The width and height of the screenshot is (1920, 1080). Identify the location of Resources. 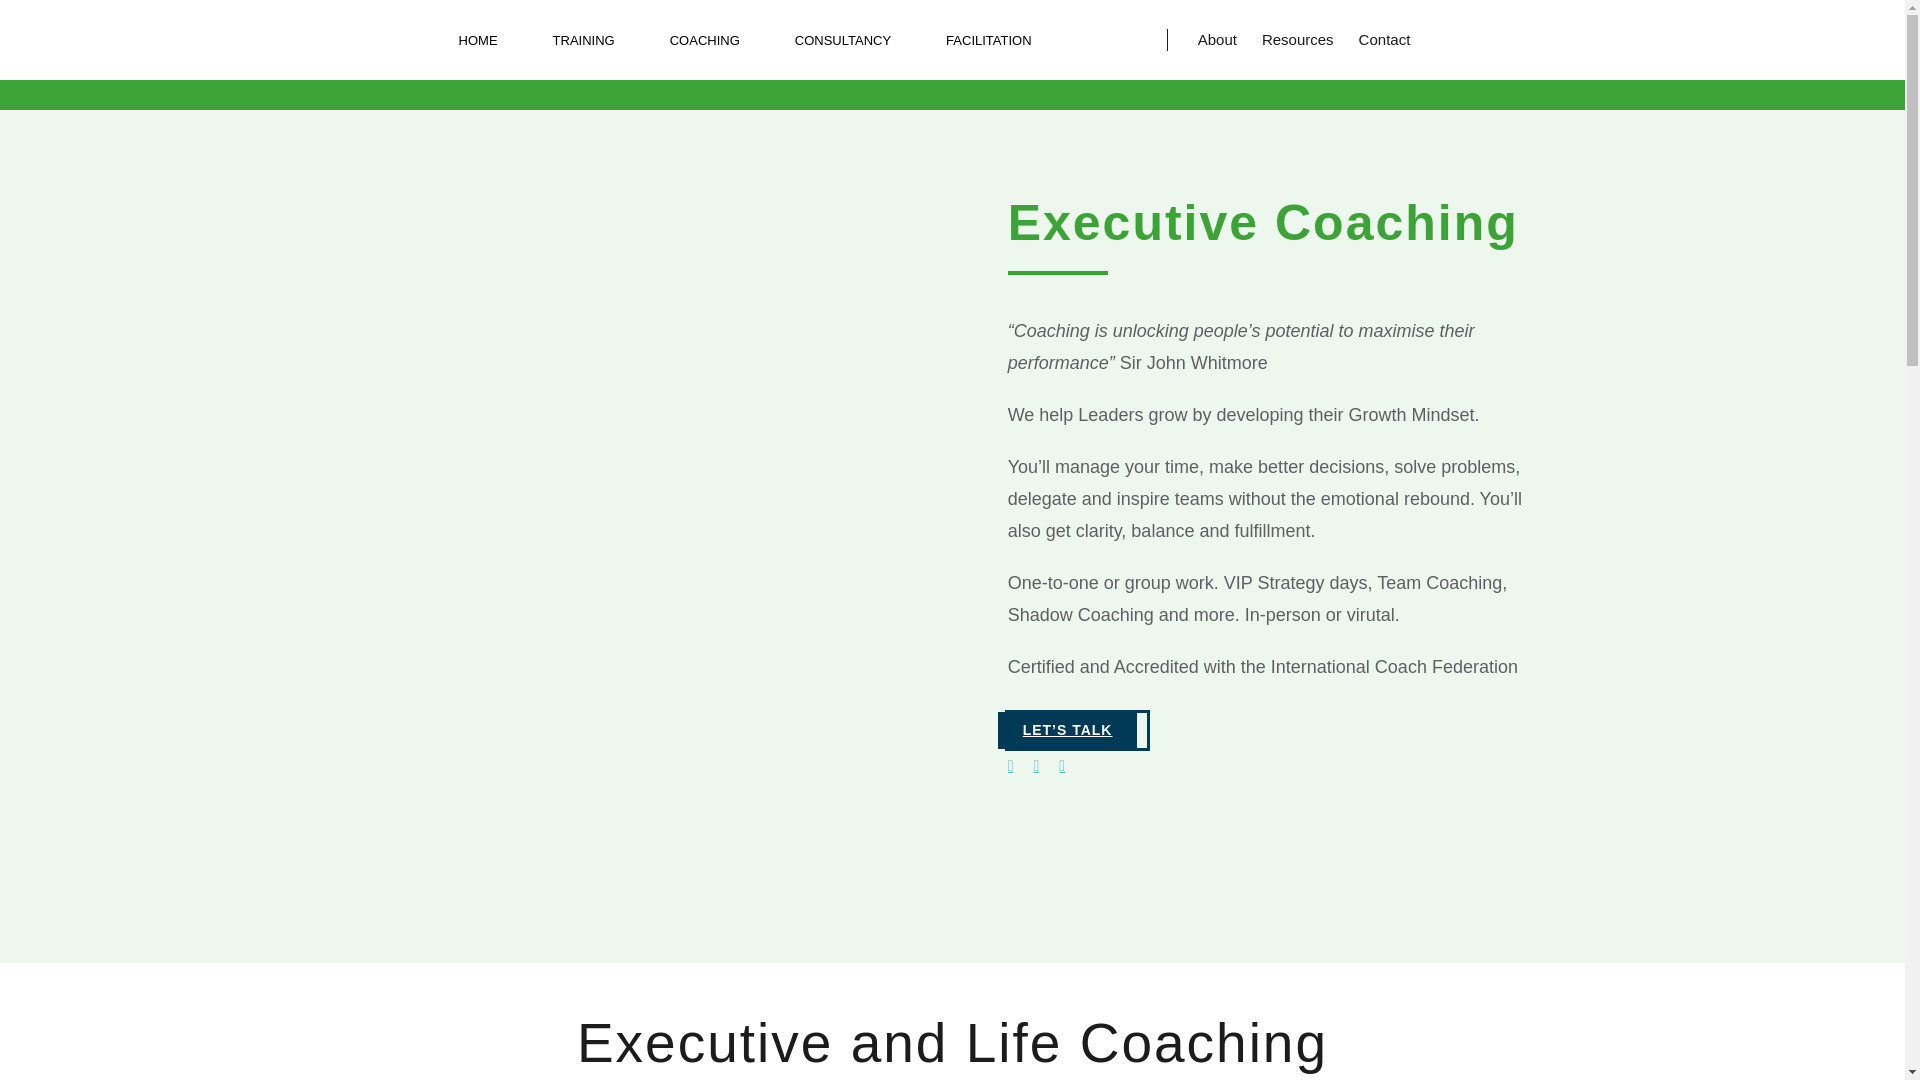
(1298, 40).